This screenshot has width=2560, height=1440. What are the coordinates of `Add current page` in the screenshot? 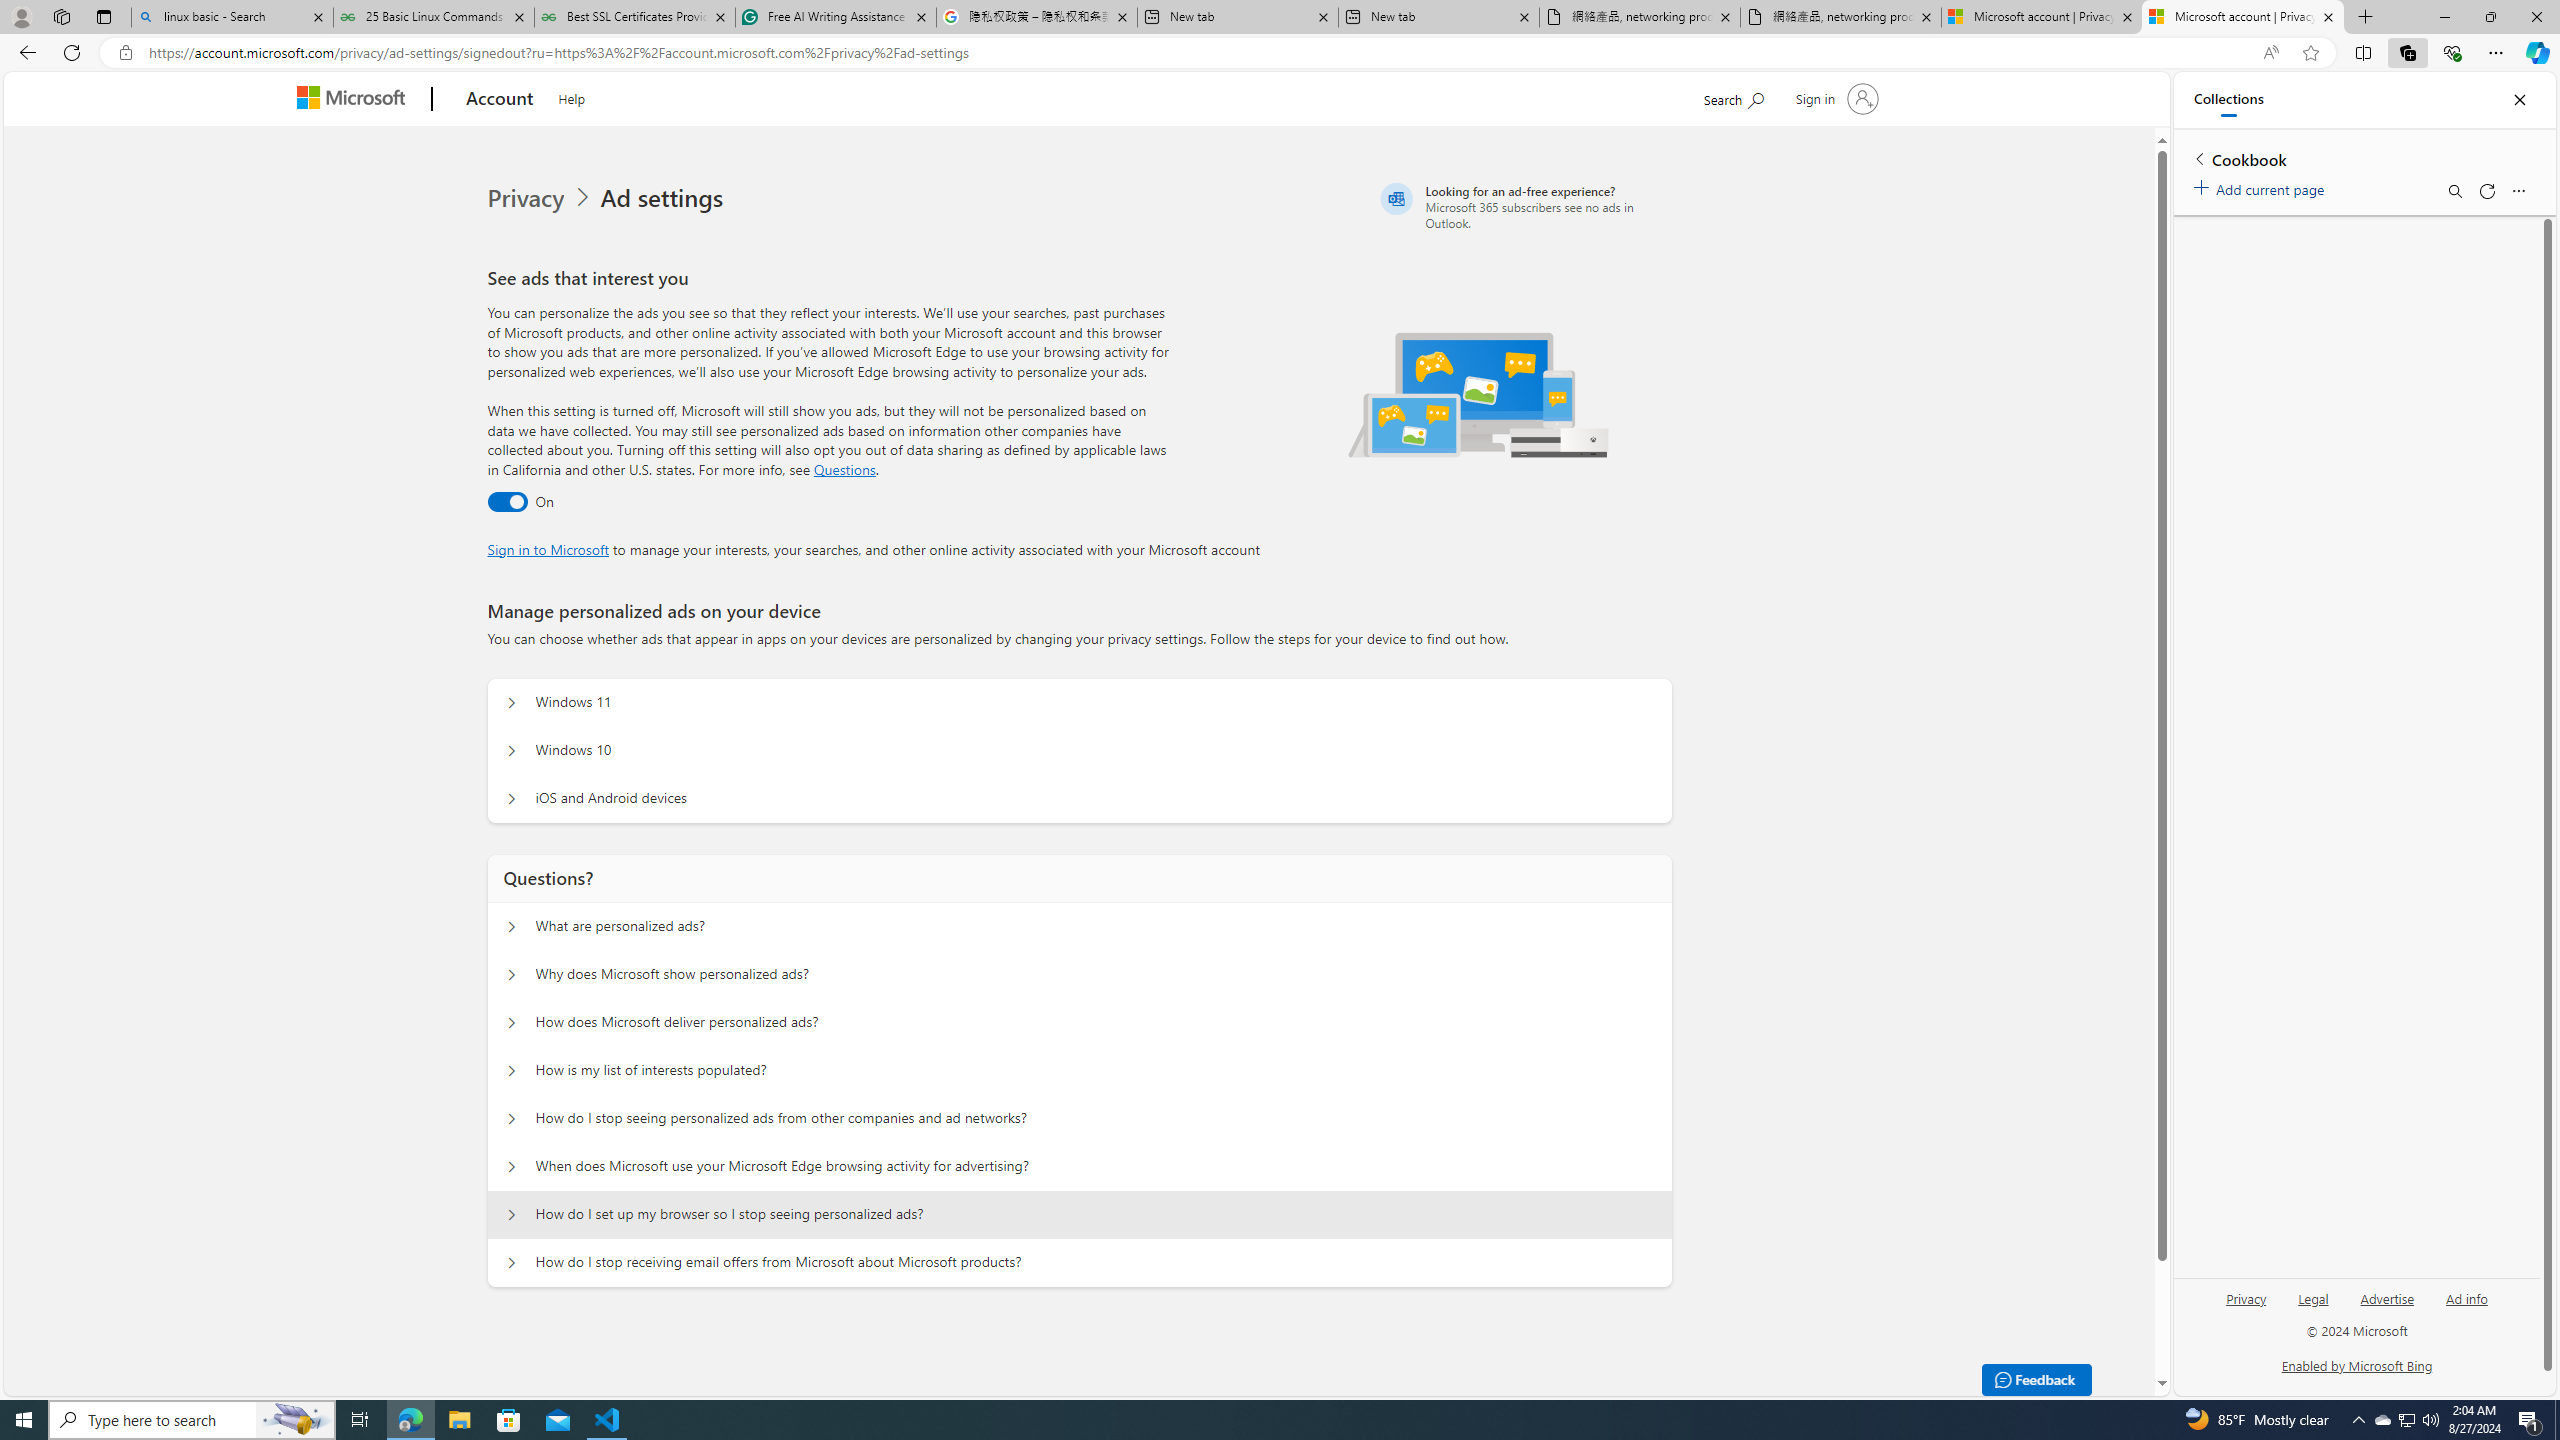 It's located at (2262, 186).